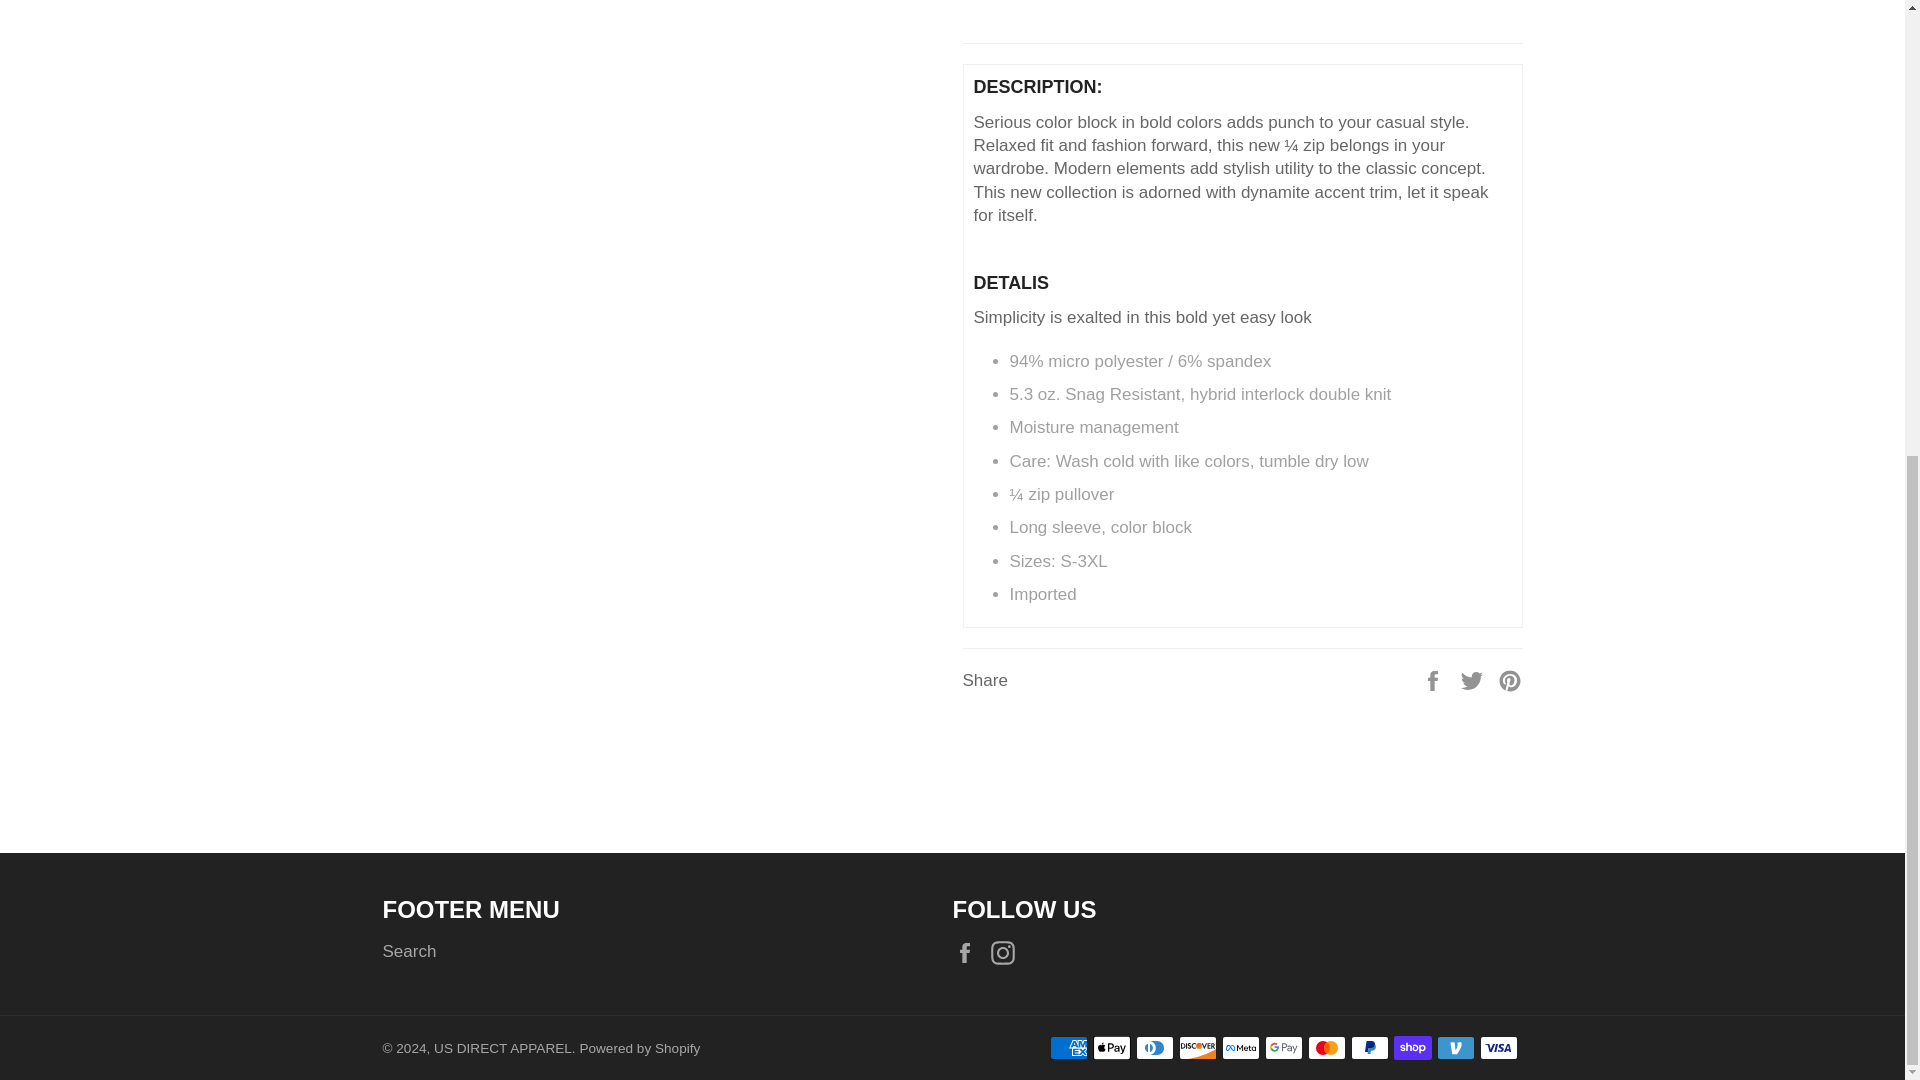 Image resolution: width=1920 pixels, height=1080 pixels. Describe the element at coordinates (1474, 680) in the screenshot. I see `Tweet on Twitter` at that location.